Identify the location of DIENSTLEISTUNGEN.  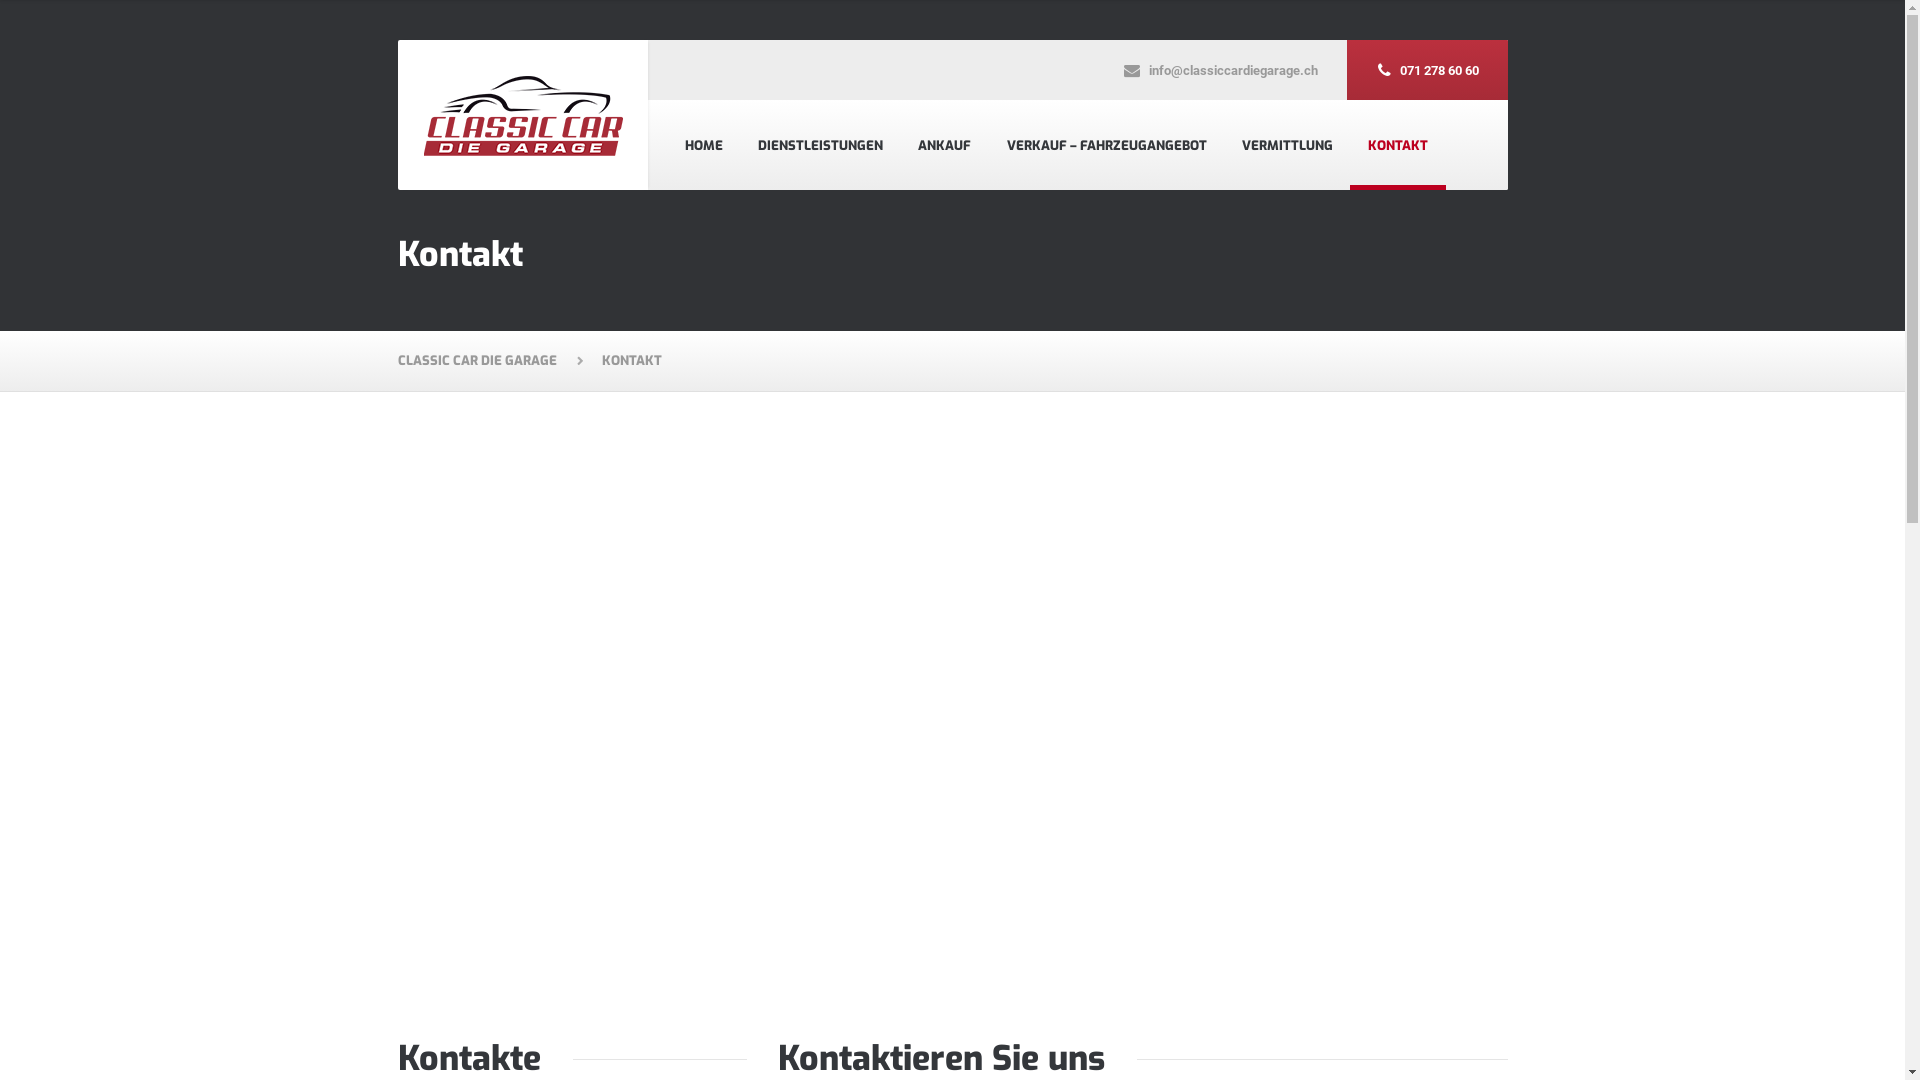
(821, 145).